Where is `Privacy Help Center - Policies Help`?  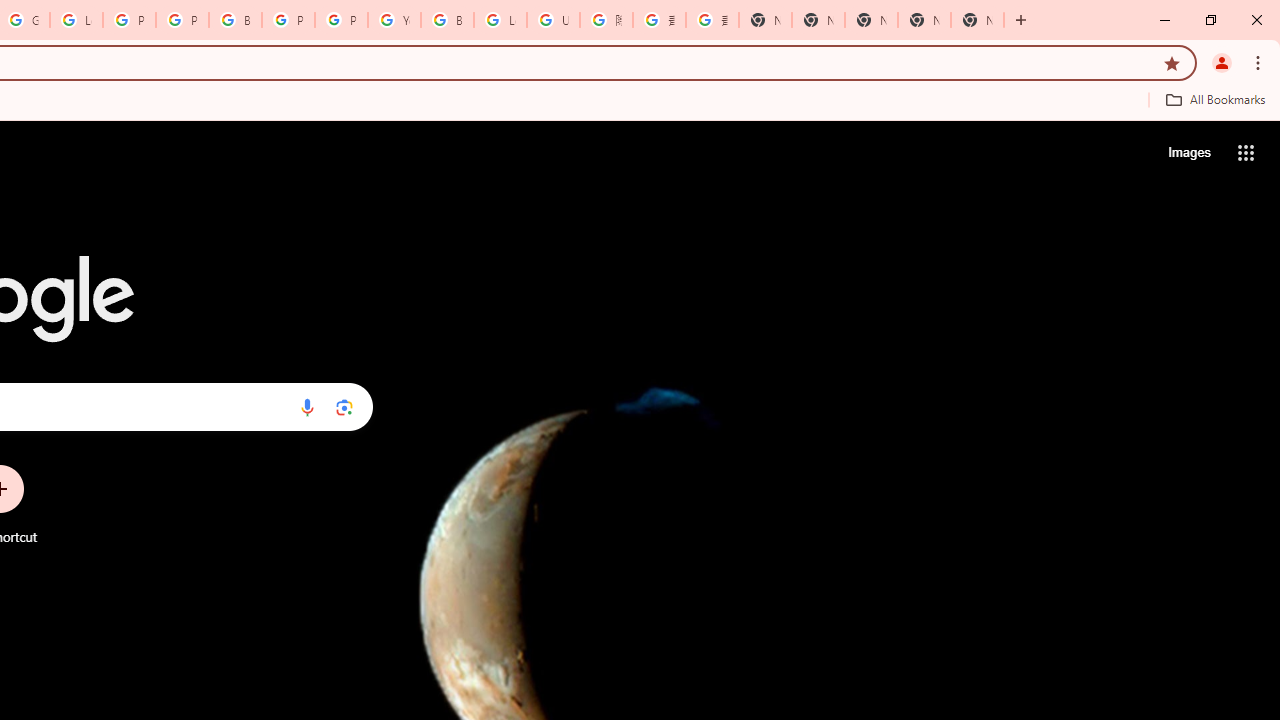 Privacy Help Center - Policies Help is located at coordinates (129, 20).